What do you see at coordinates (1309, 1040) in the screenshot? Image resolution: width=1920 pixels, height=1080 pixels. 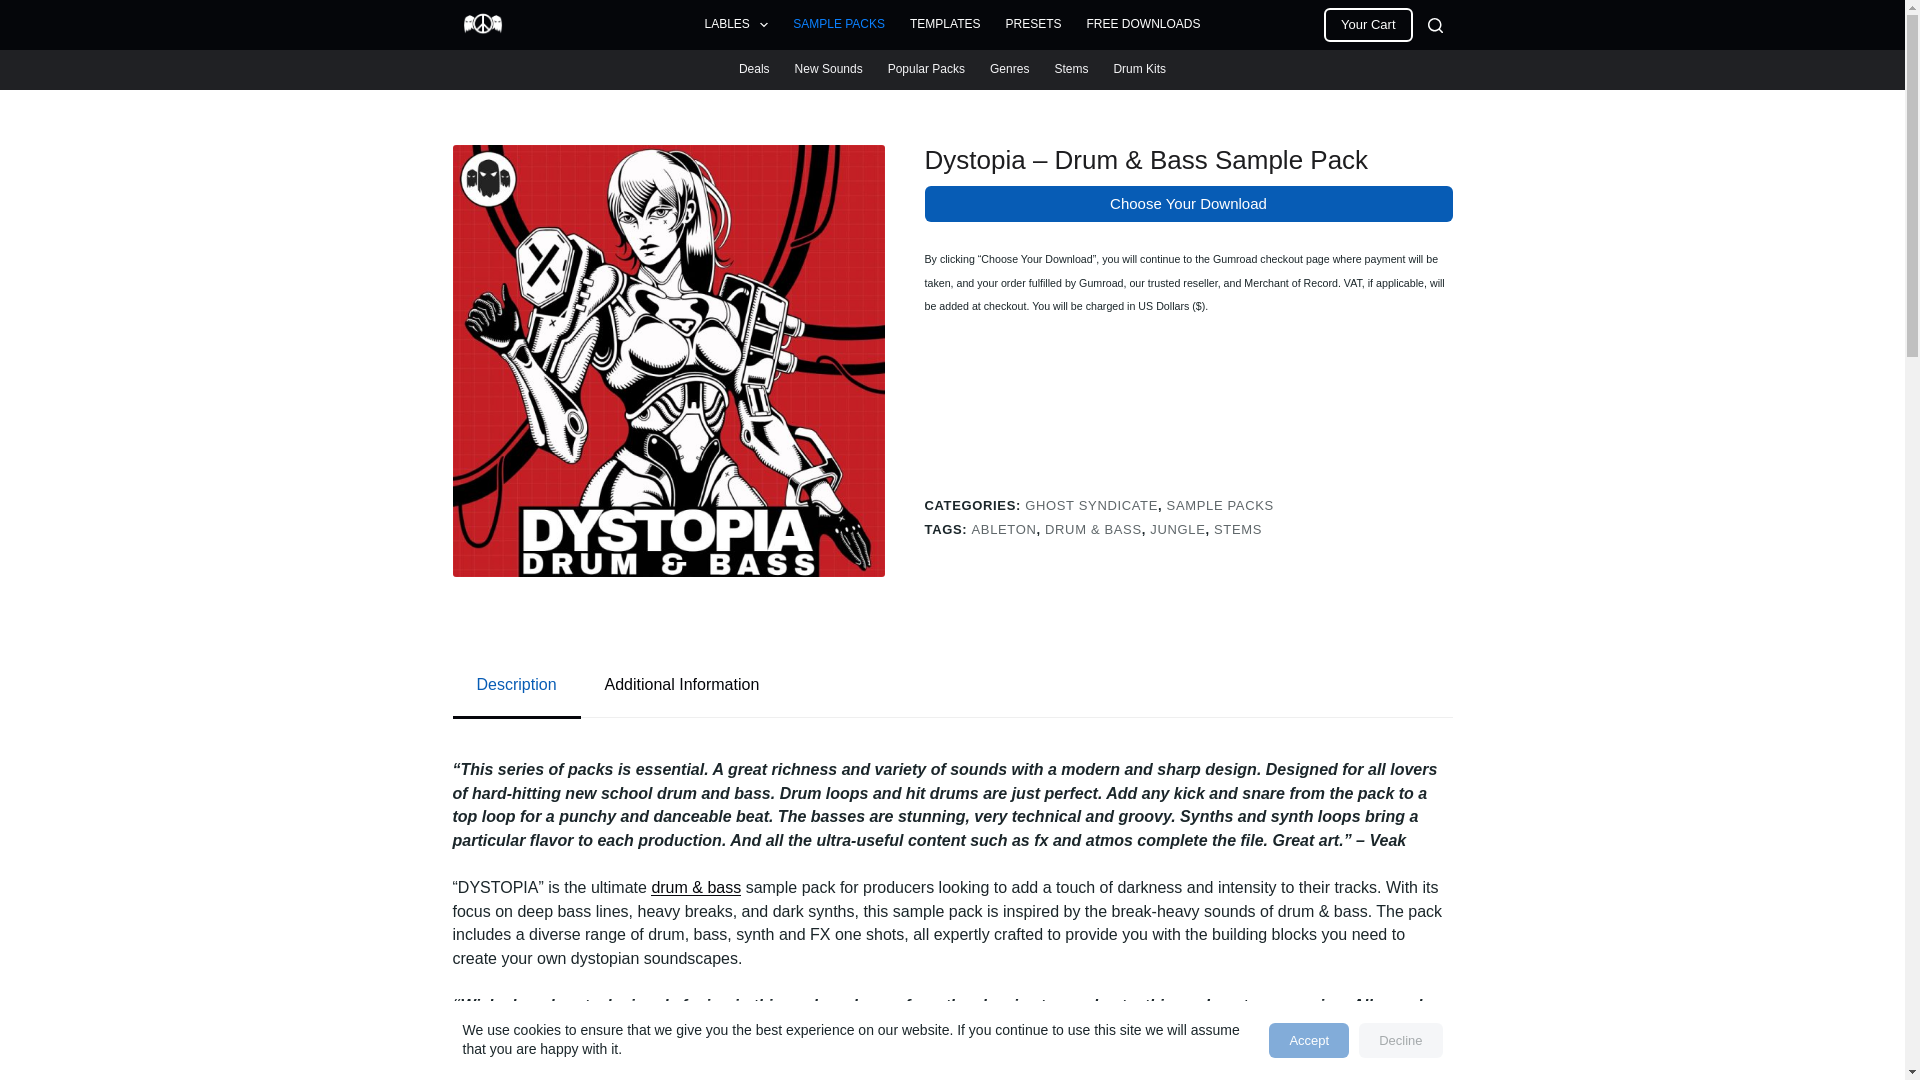 I see `Accept` at bounding box center [1309, 1040].